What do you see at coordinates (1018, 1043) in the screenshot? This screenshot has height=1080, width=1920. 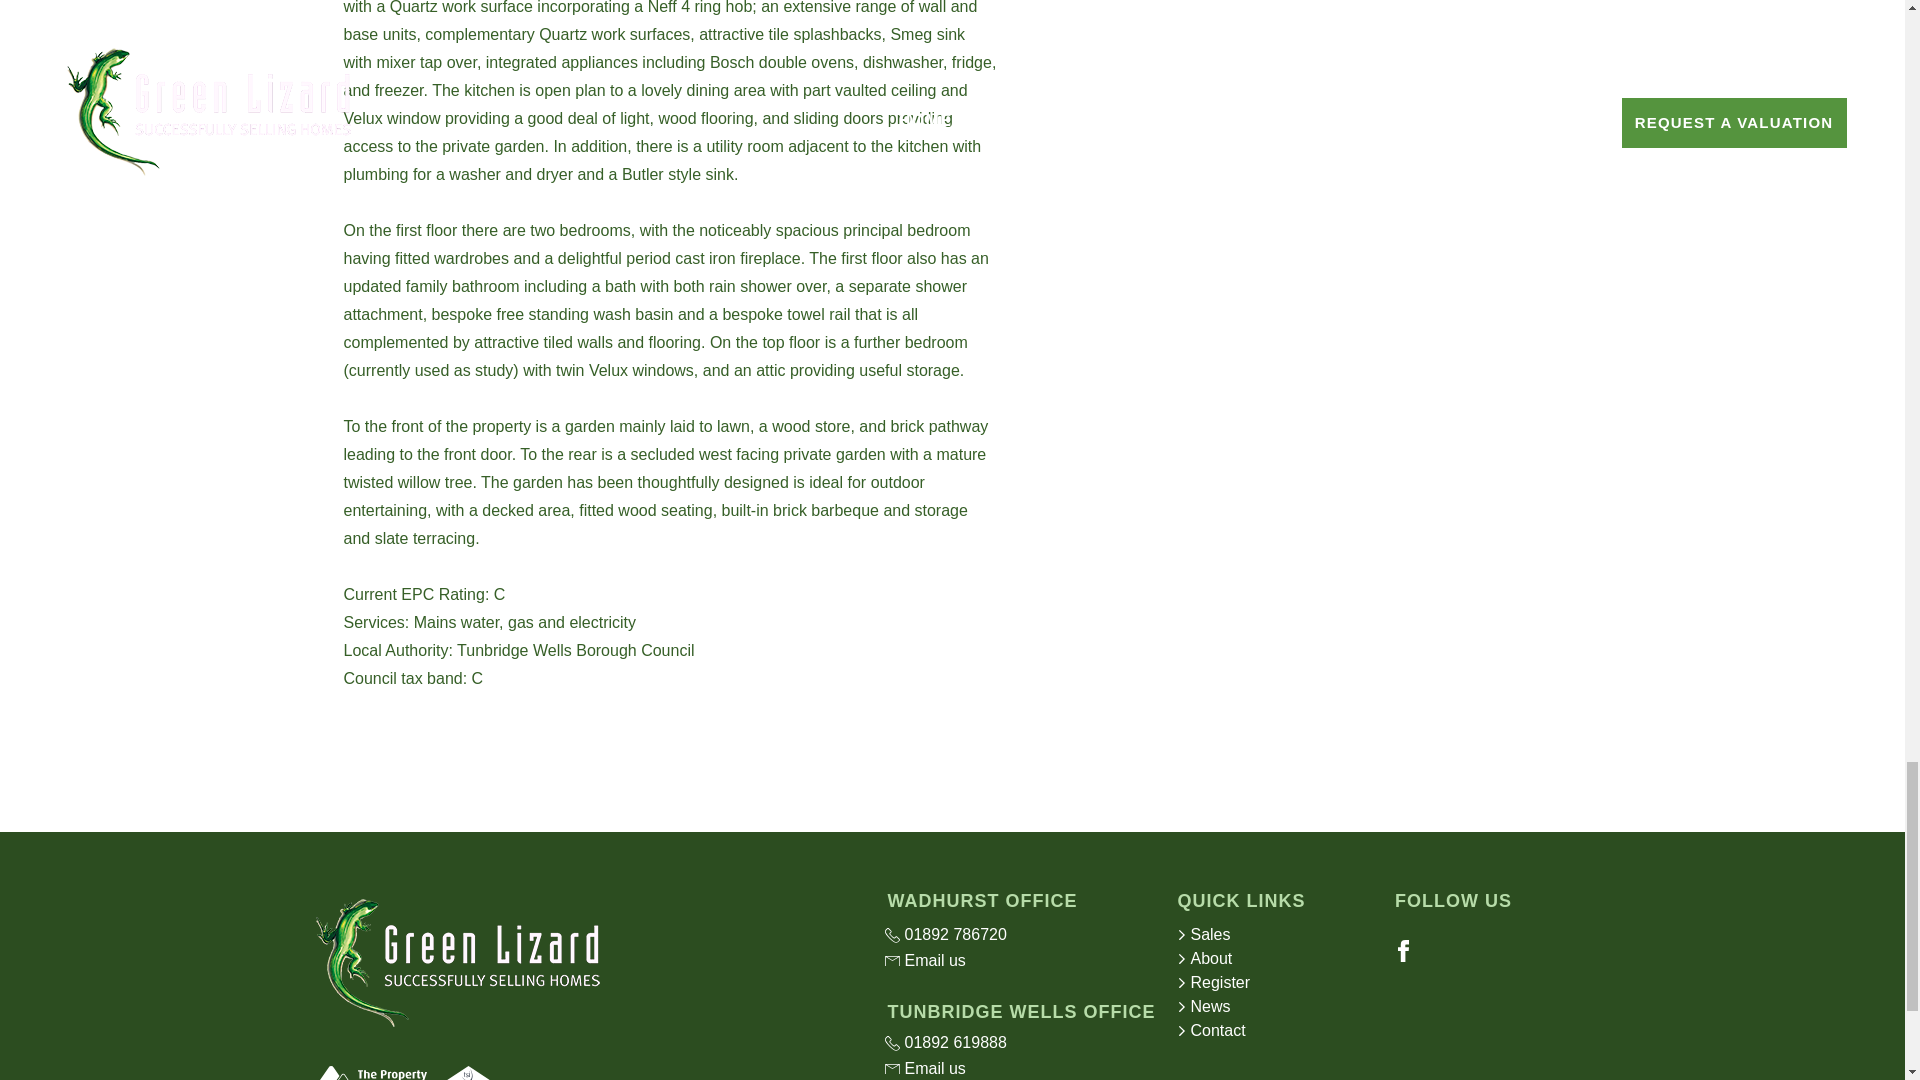 I see `01892 619888` at bounding box center [1018, 1043].